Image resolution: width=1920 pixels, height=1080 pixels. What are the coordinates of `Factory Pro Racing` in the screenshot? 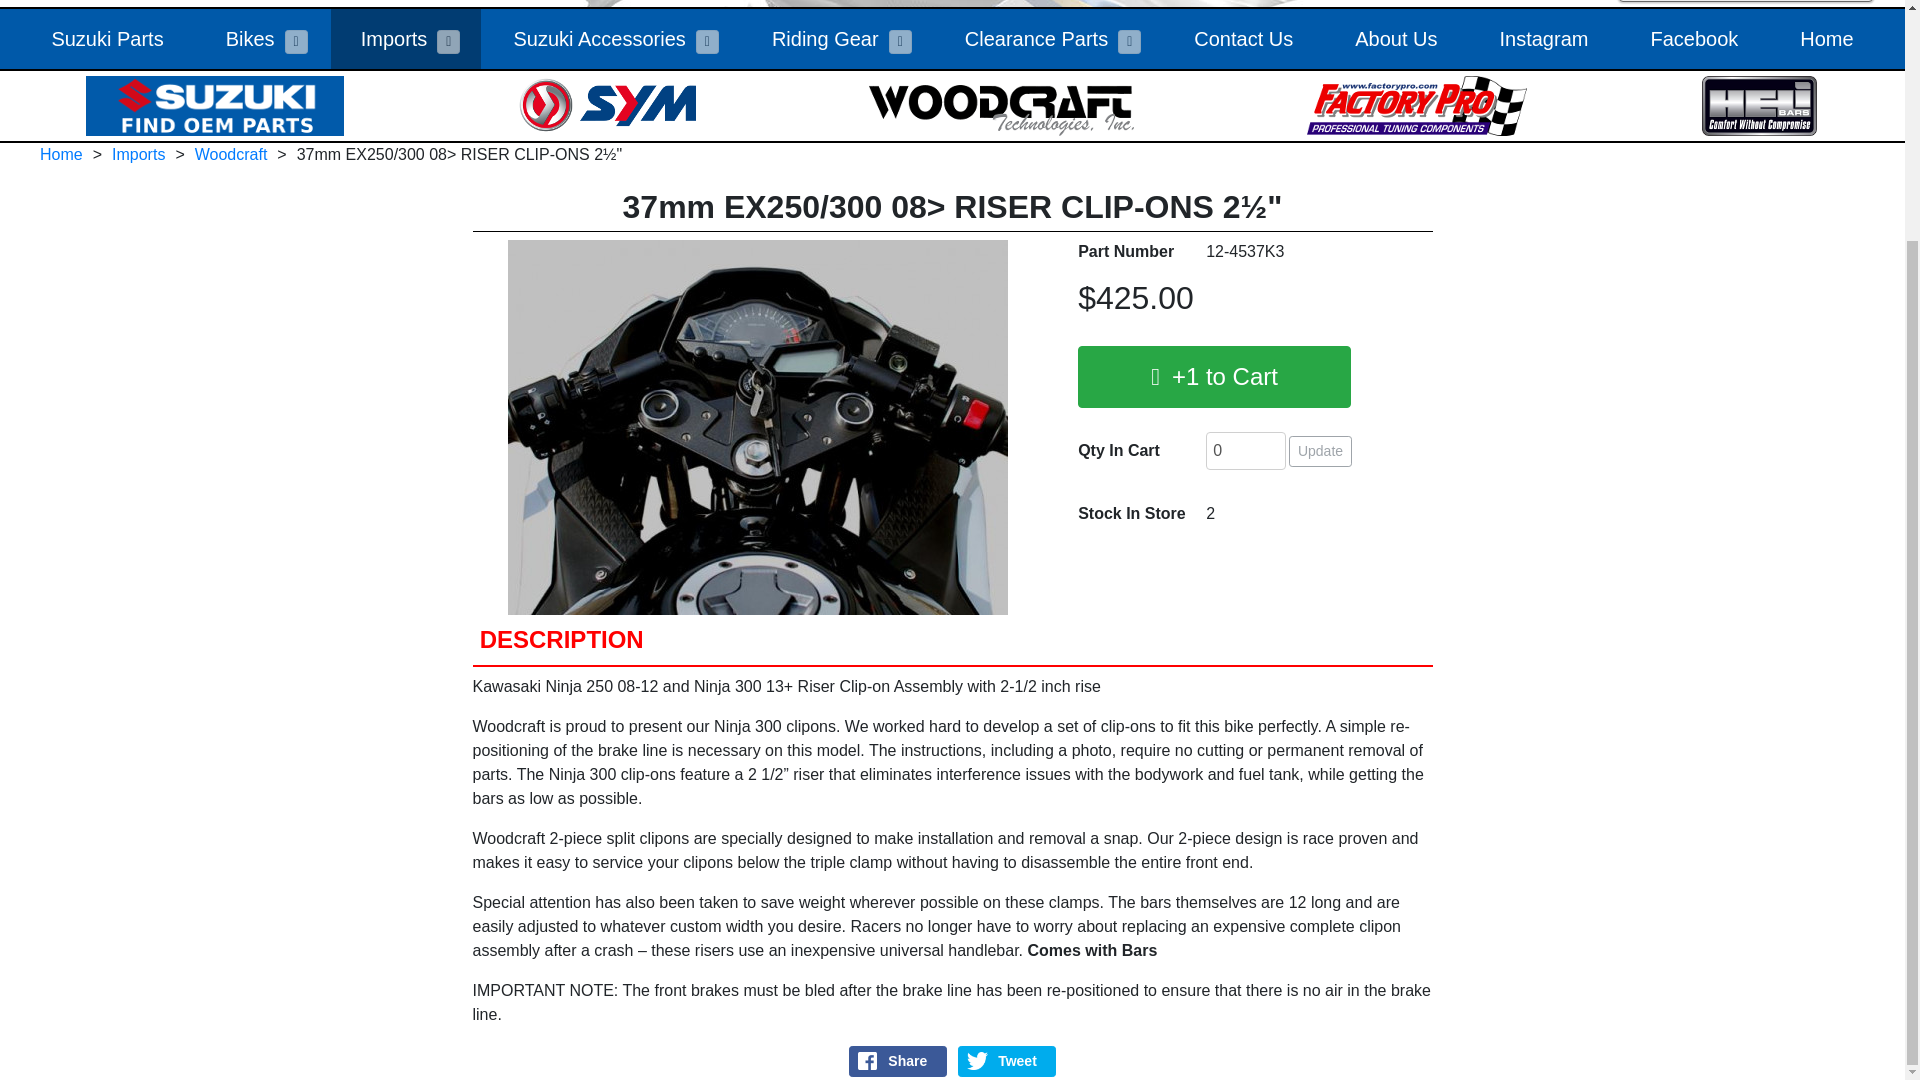 It's located at (1416, 106).